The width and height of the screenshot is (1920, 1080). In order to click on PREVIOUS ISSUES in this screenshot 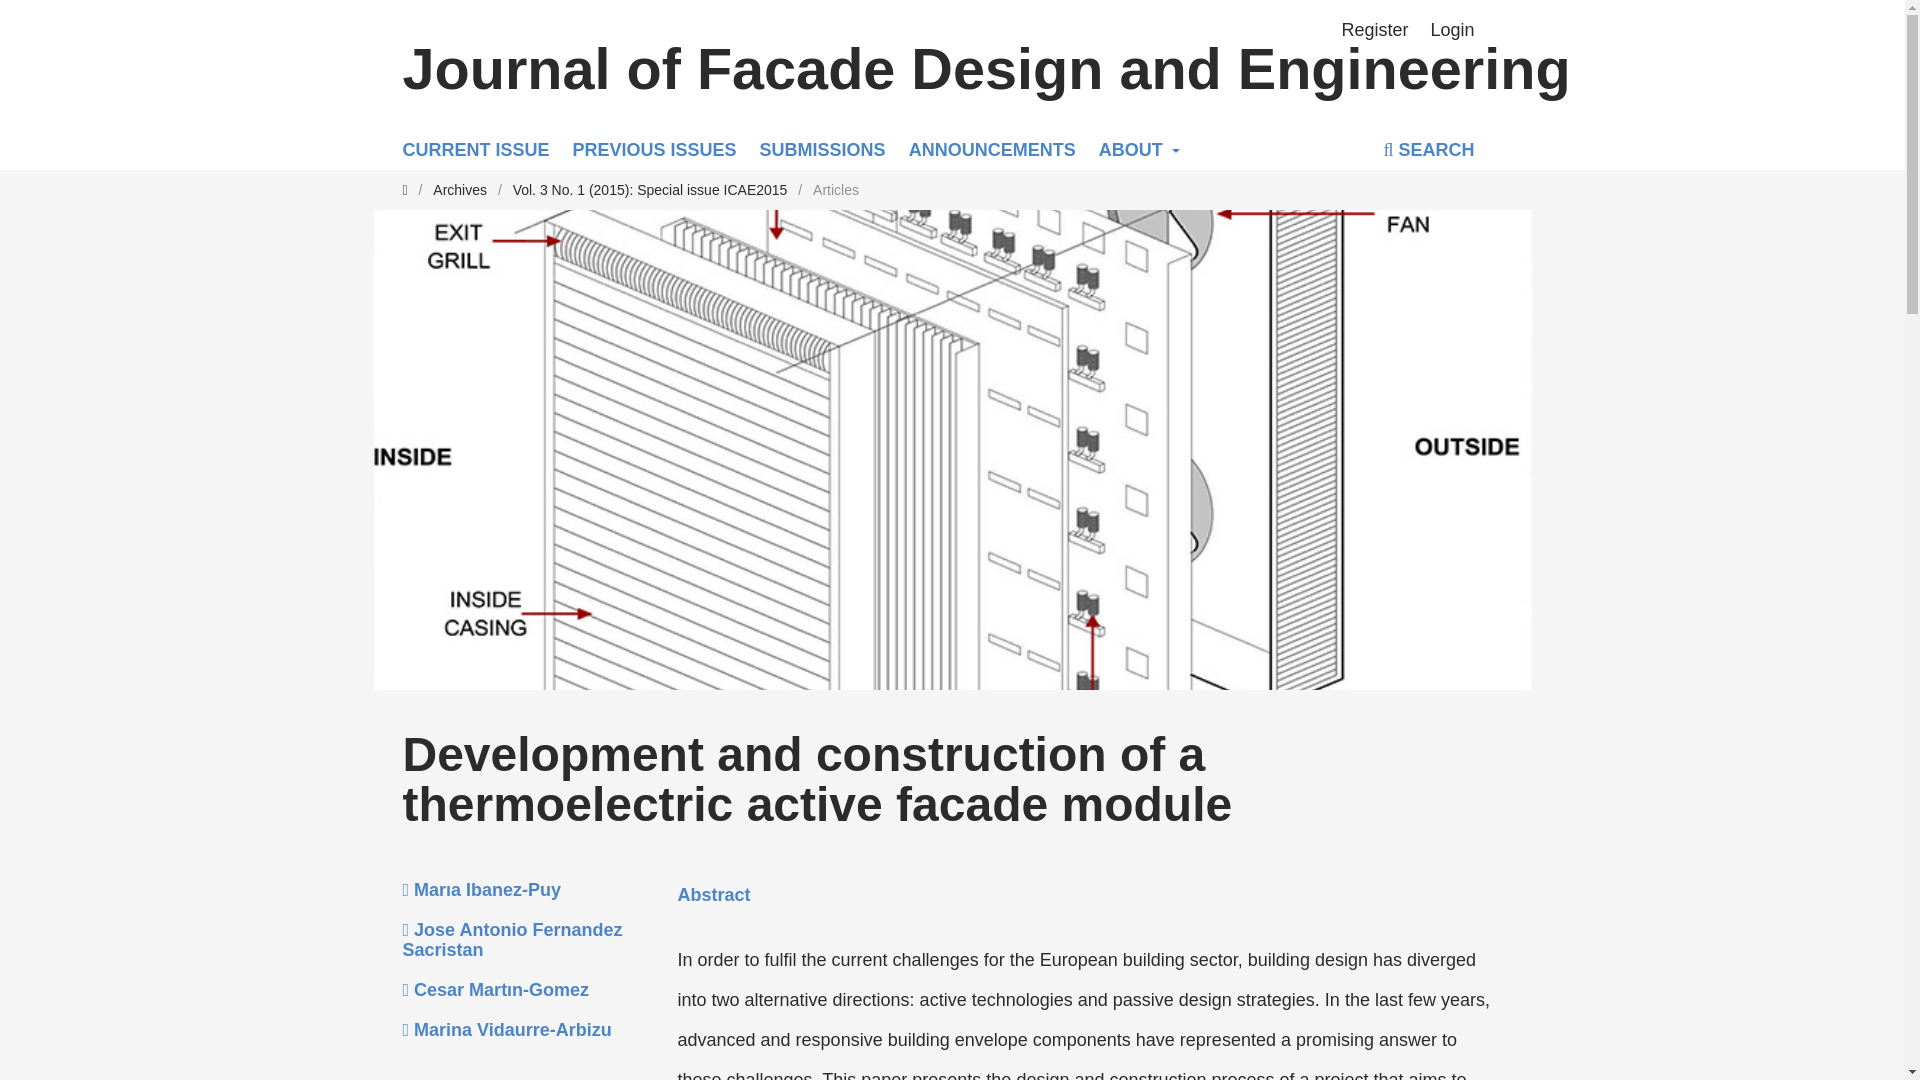, I will do `click(654, 149)`.